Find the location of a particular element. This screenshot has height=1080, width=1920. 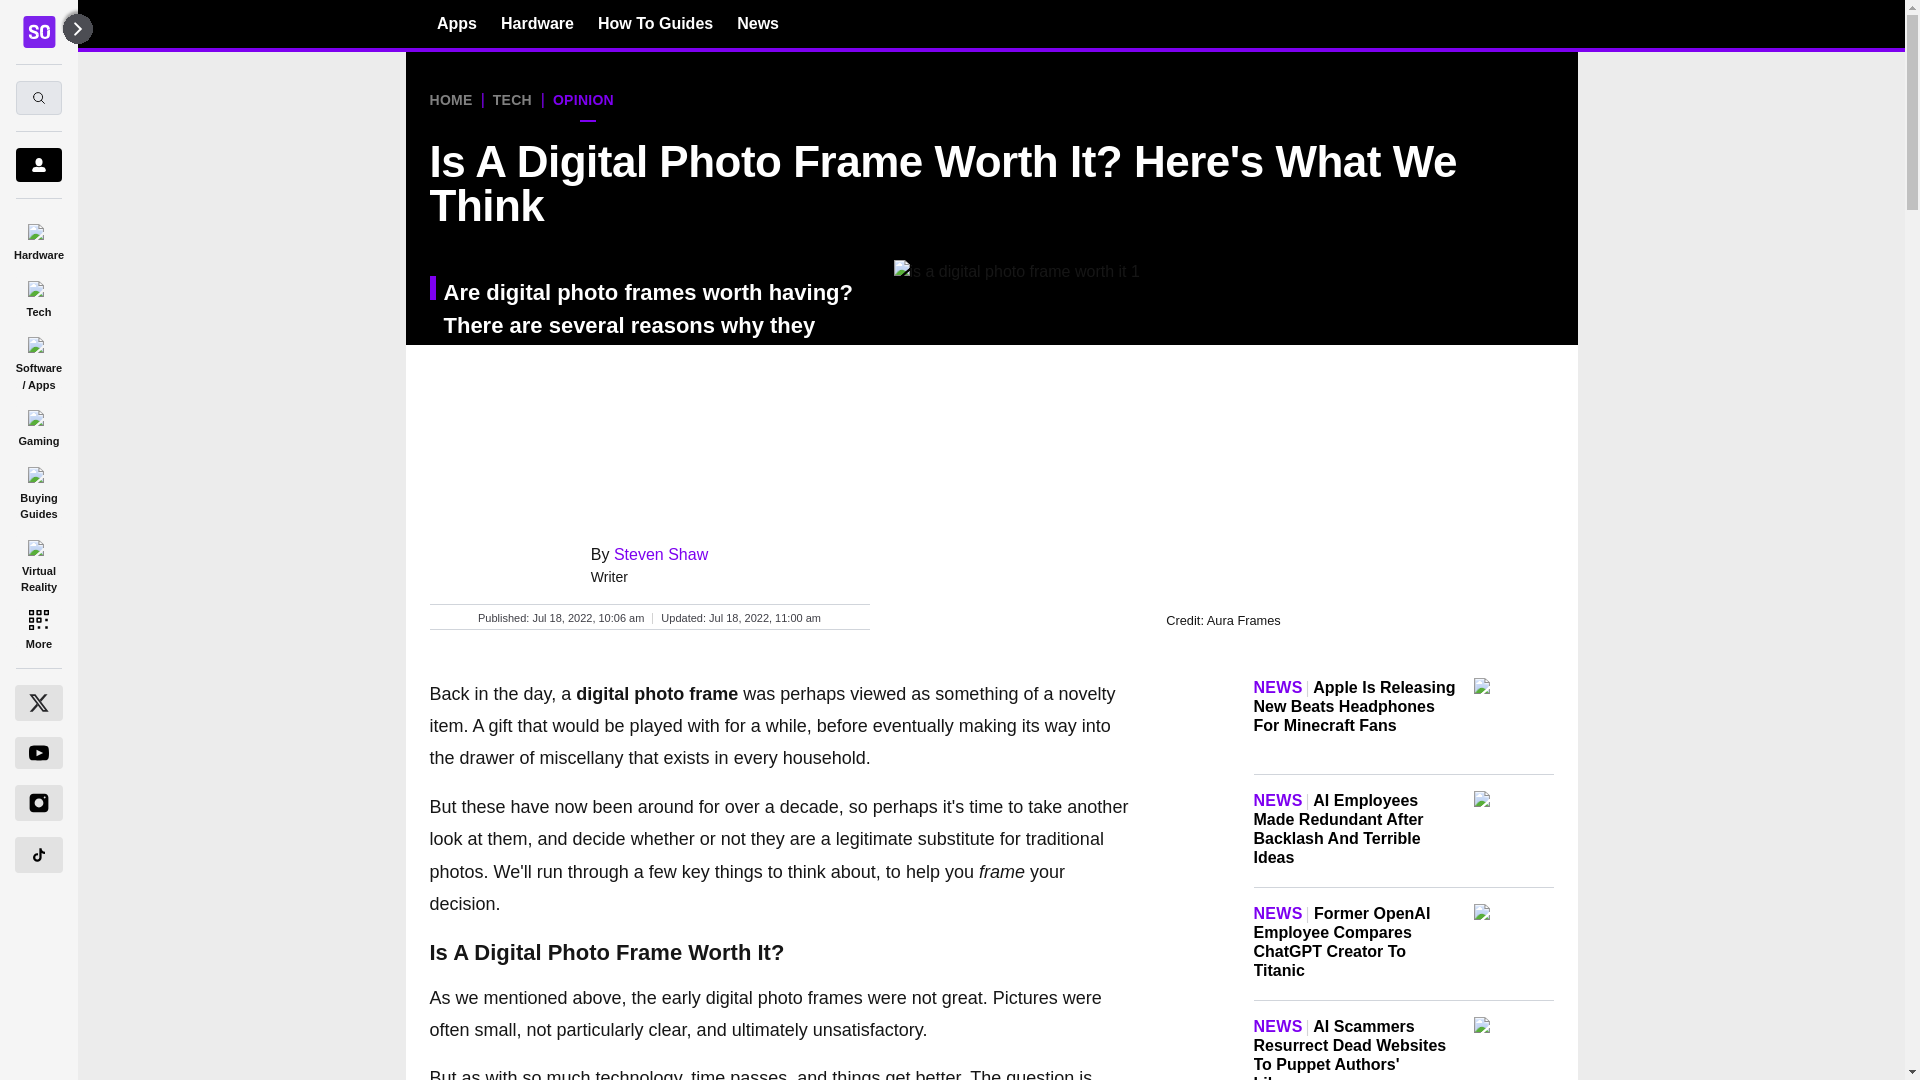

Hardware is located at coordinates (538, 23).